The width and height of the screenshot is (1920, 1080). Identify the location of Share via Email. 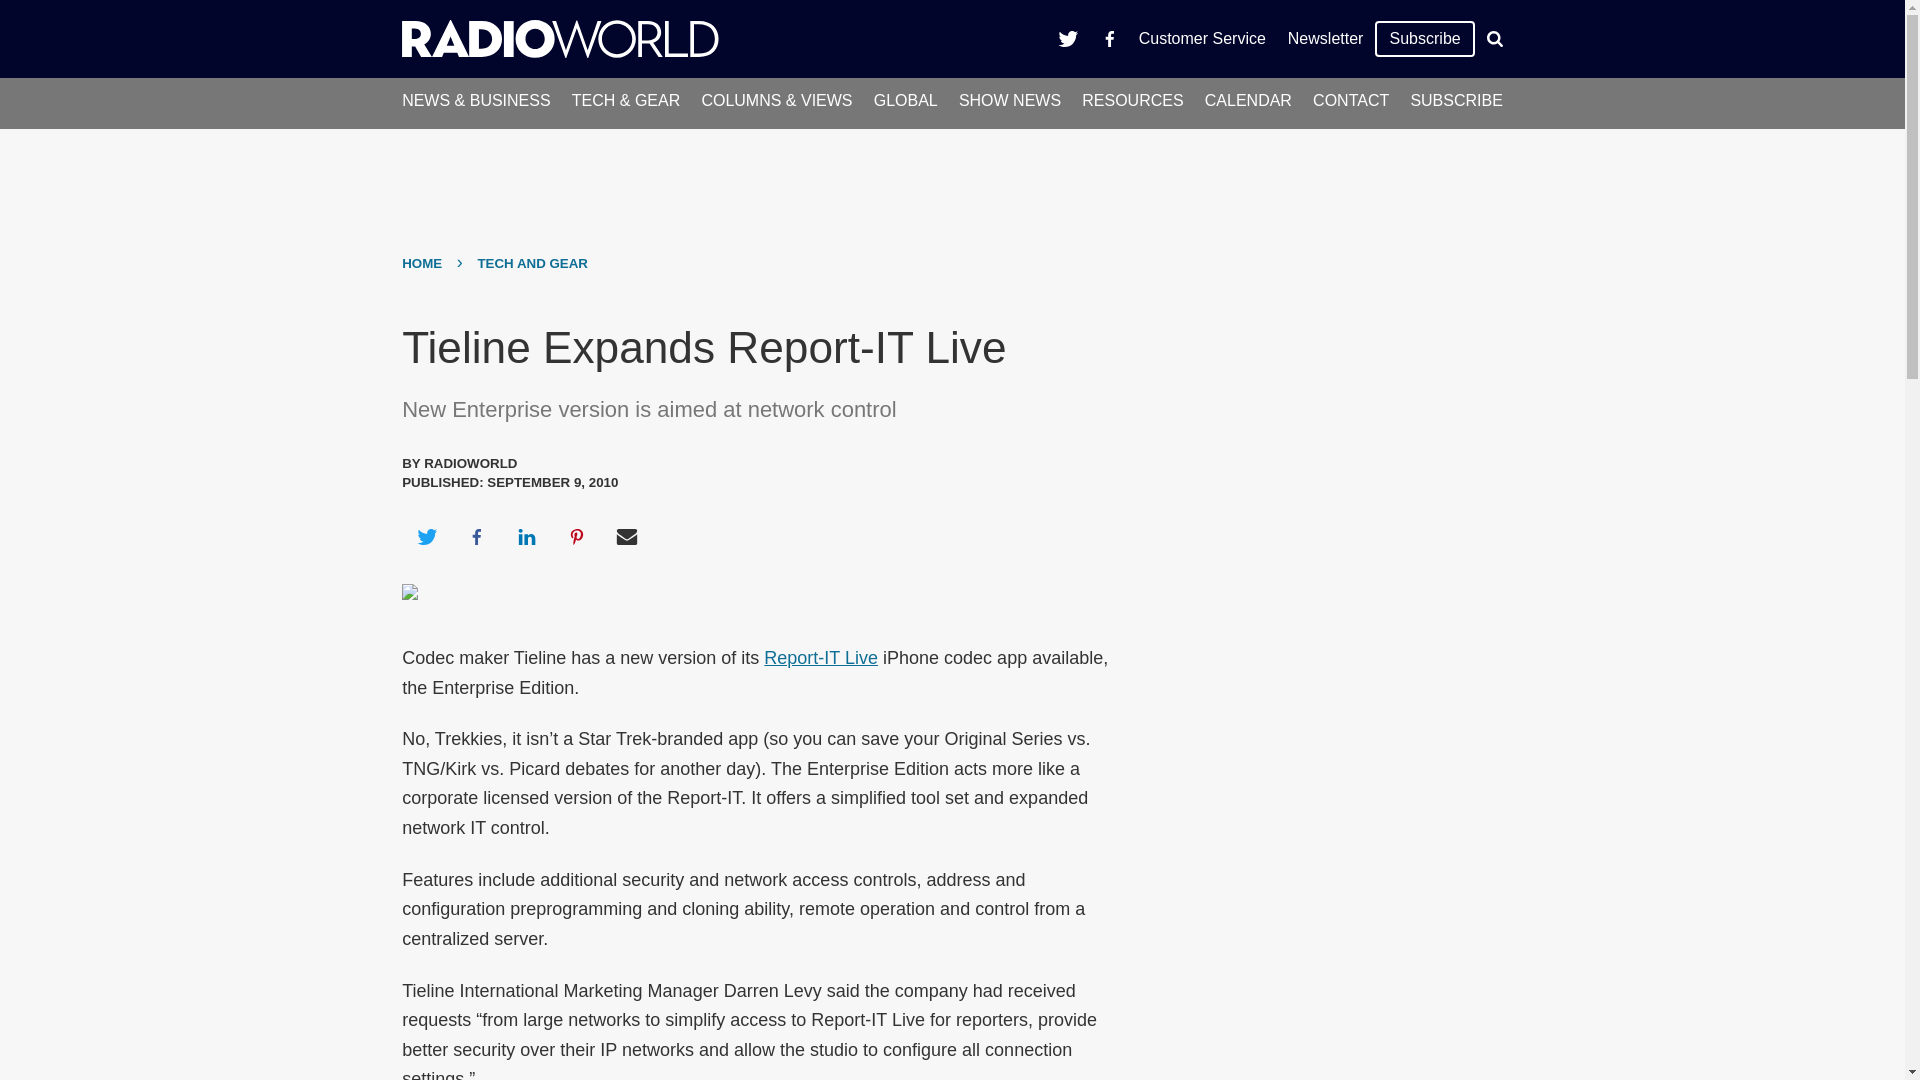
(627, 536).